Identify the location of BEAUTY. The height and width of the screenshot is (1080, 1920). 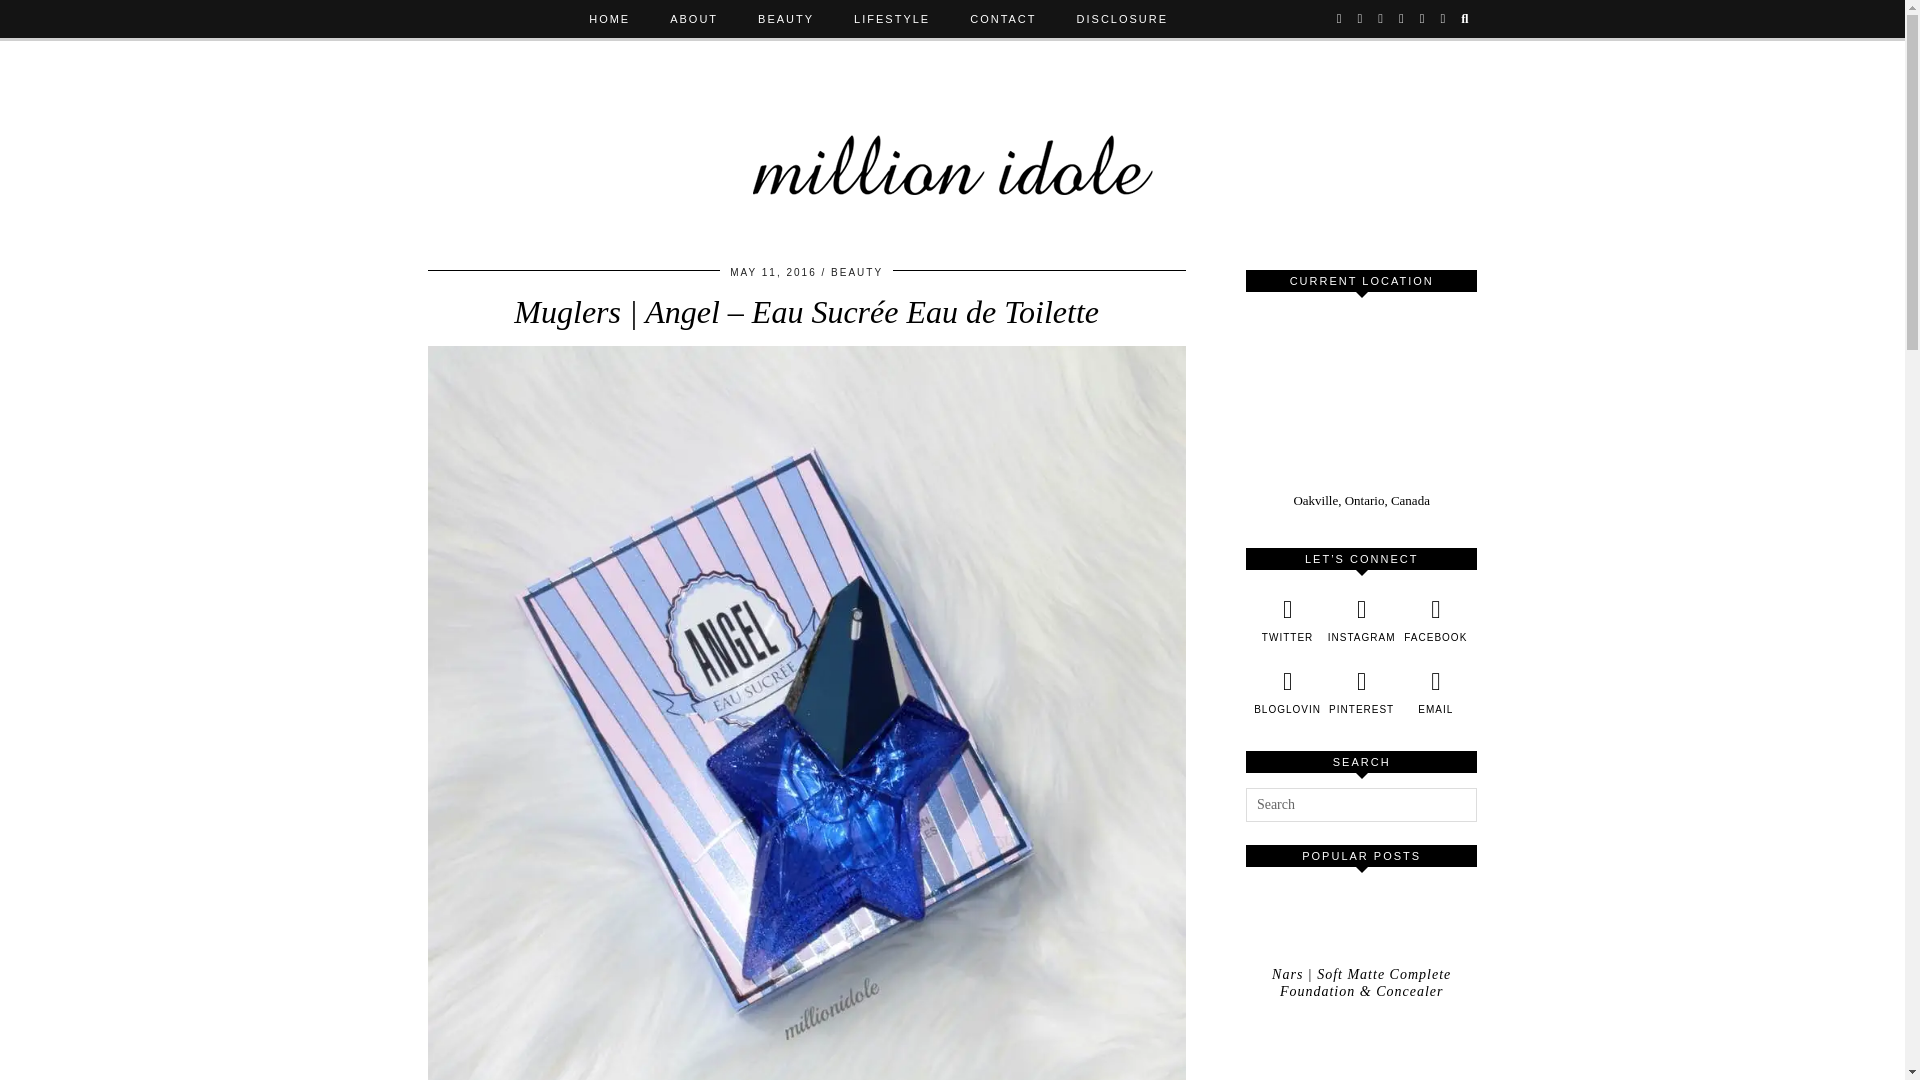
(785, 18).